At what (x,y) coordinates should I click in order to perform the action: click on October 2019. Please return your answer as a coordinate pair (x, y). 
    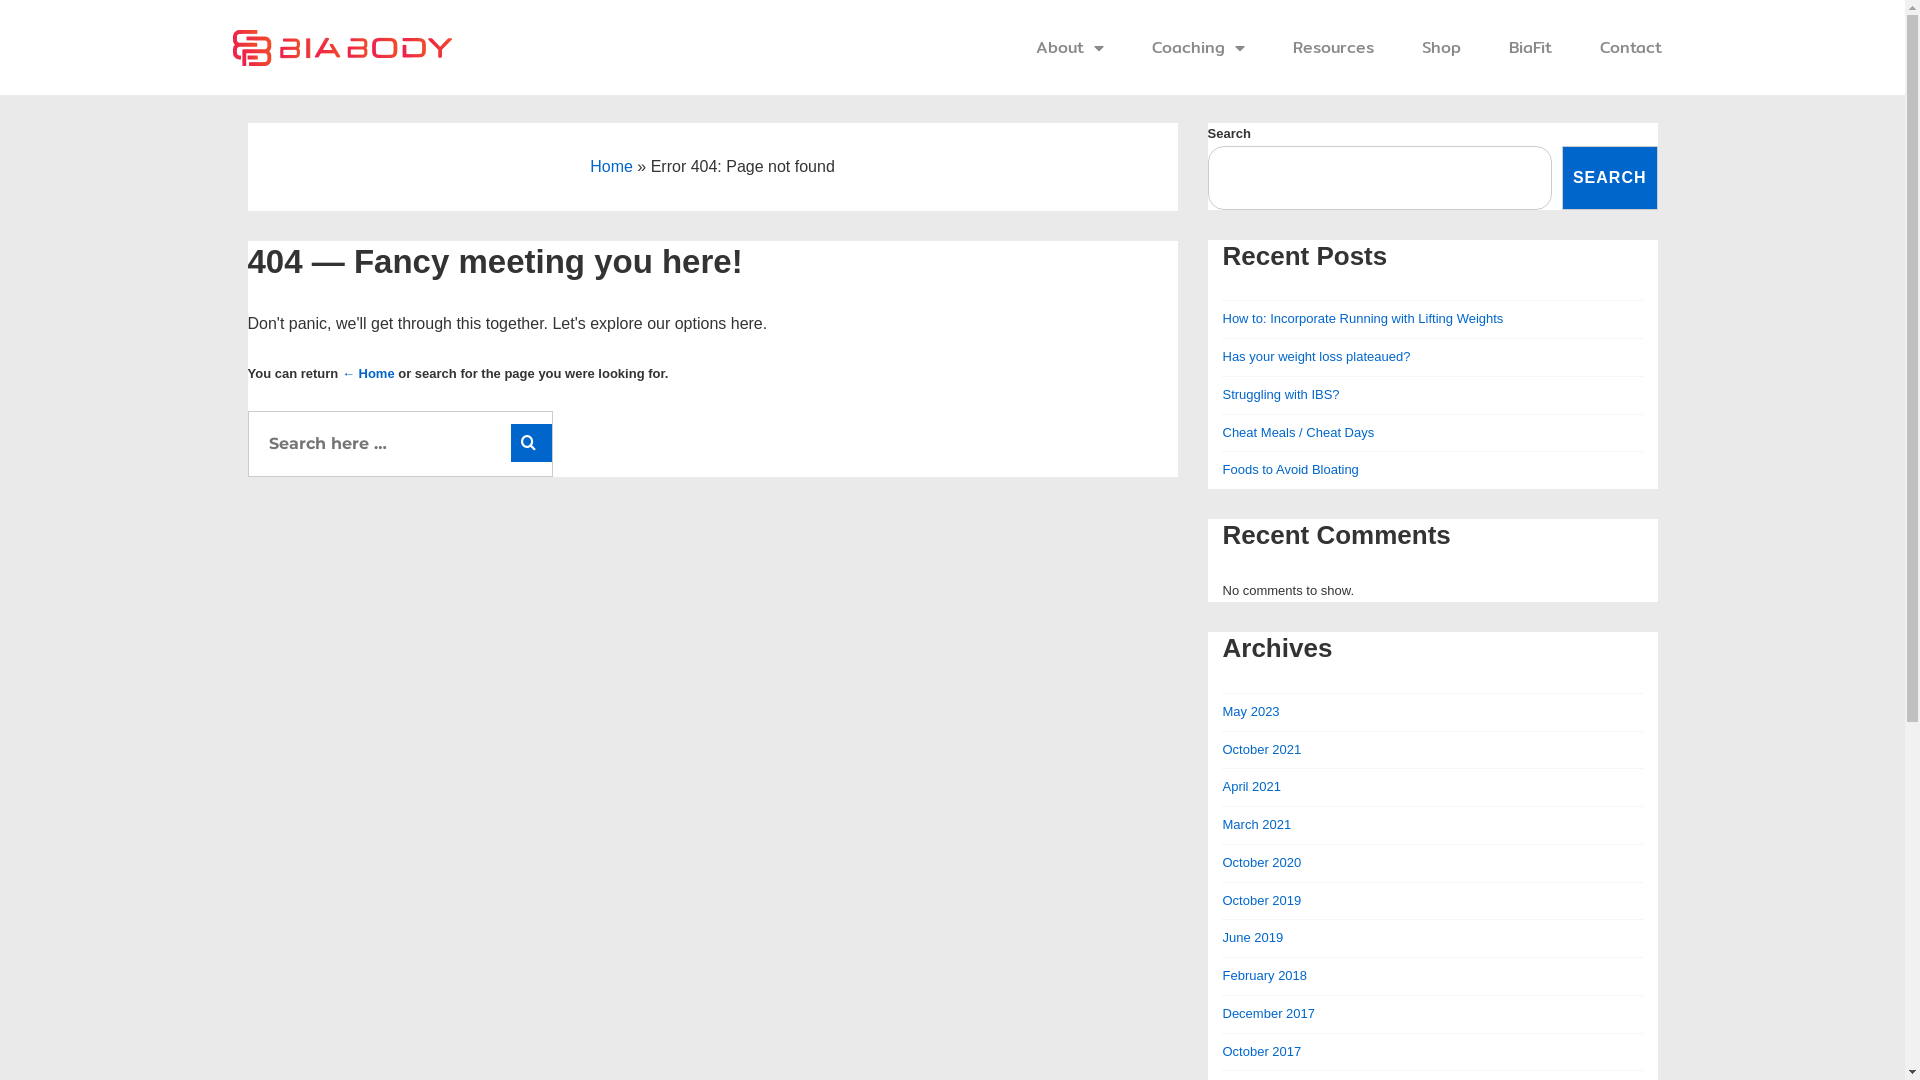
    Looking at the image, I should click on (1262, 900).